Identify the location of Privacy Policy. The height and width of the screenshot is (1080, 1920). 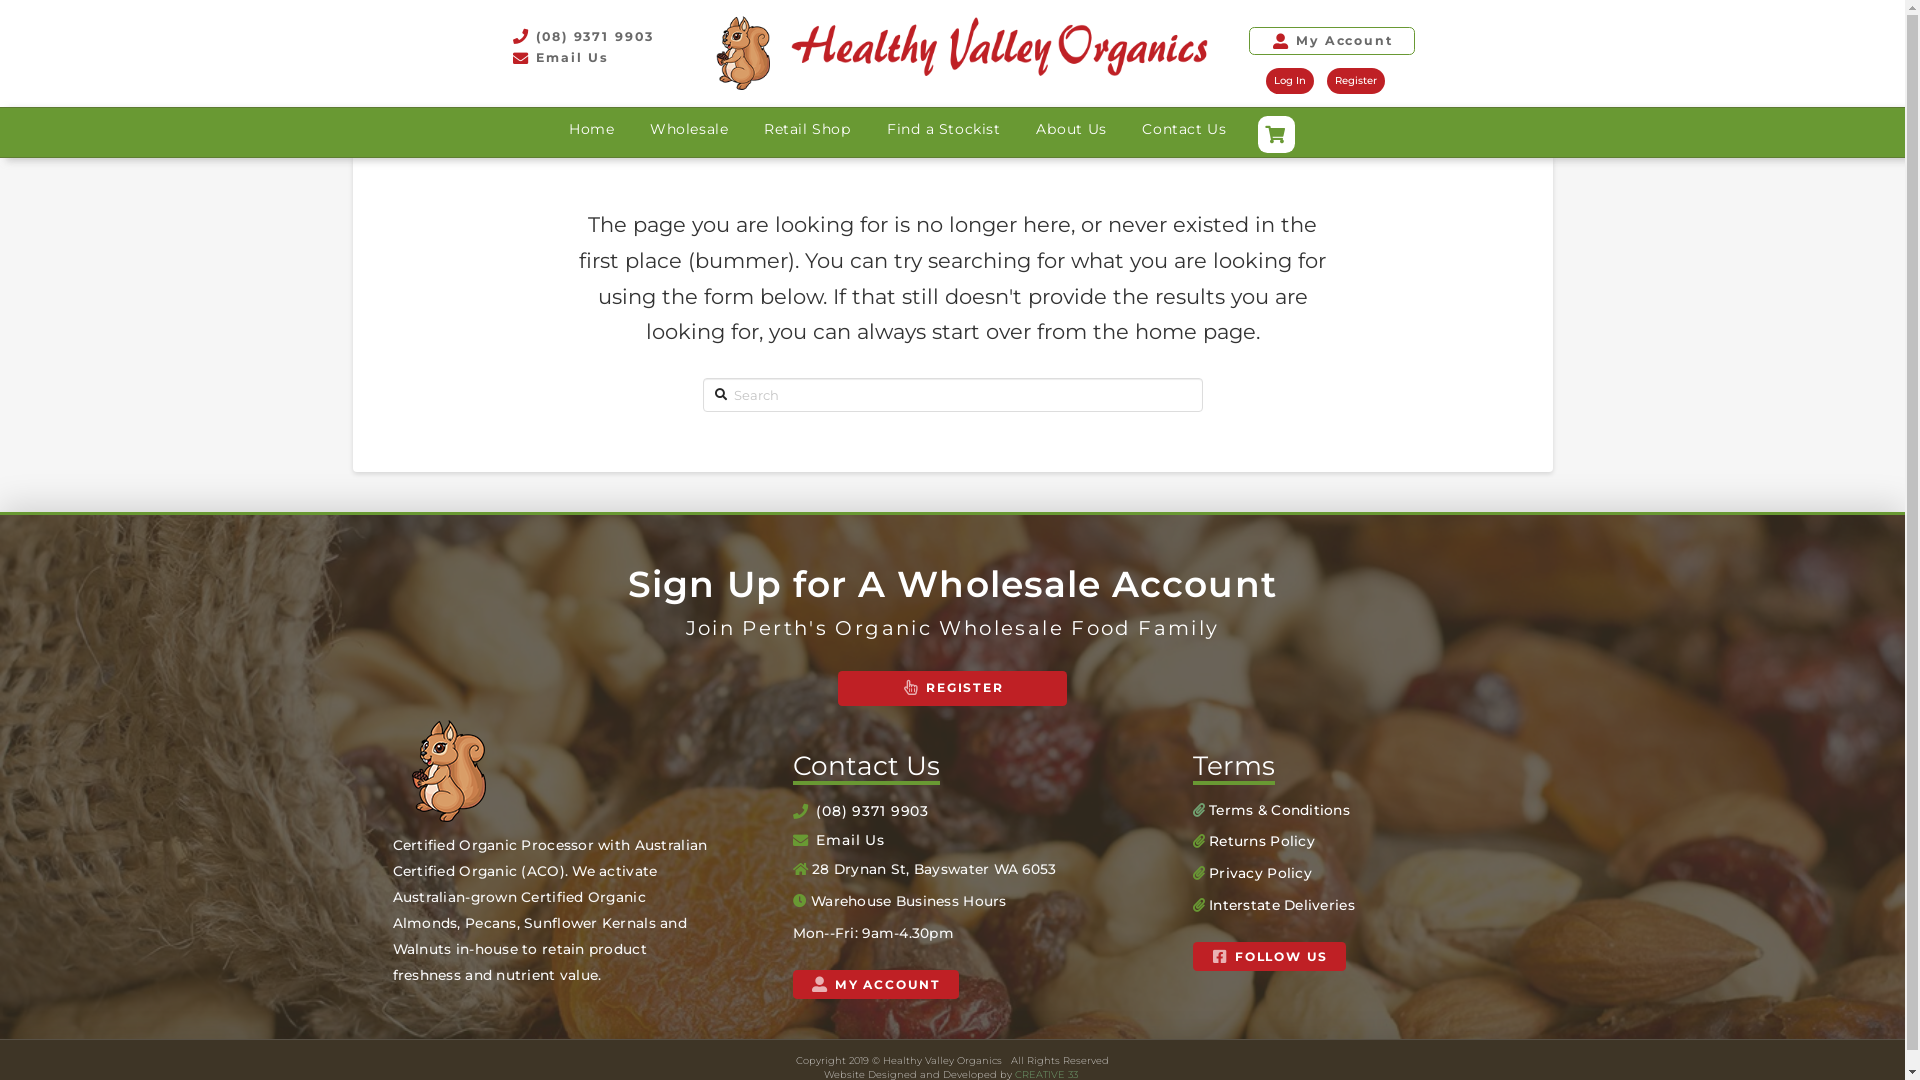
(1260, 873).